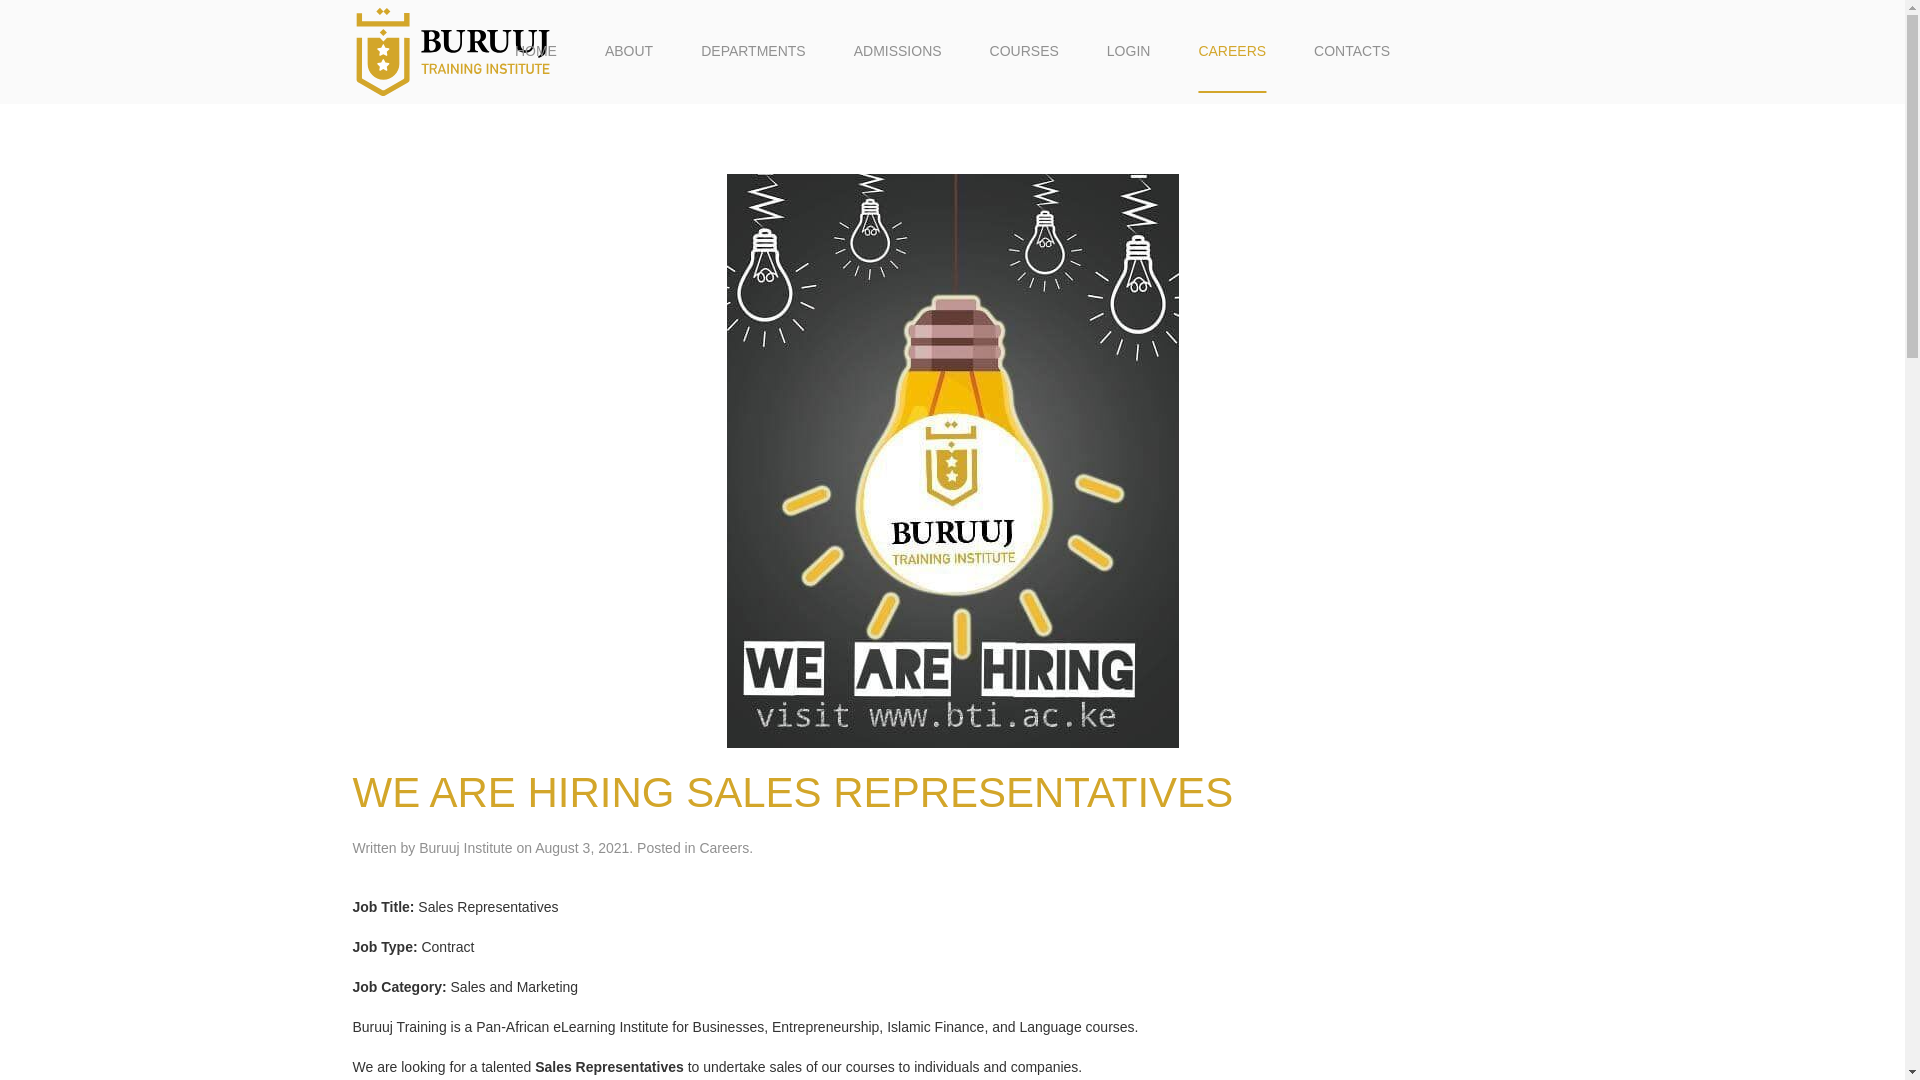 The width and height of the screenshot is (1920, 1080). I want to click on ADMISSIONS, so click(897, 51).